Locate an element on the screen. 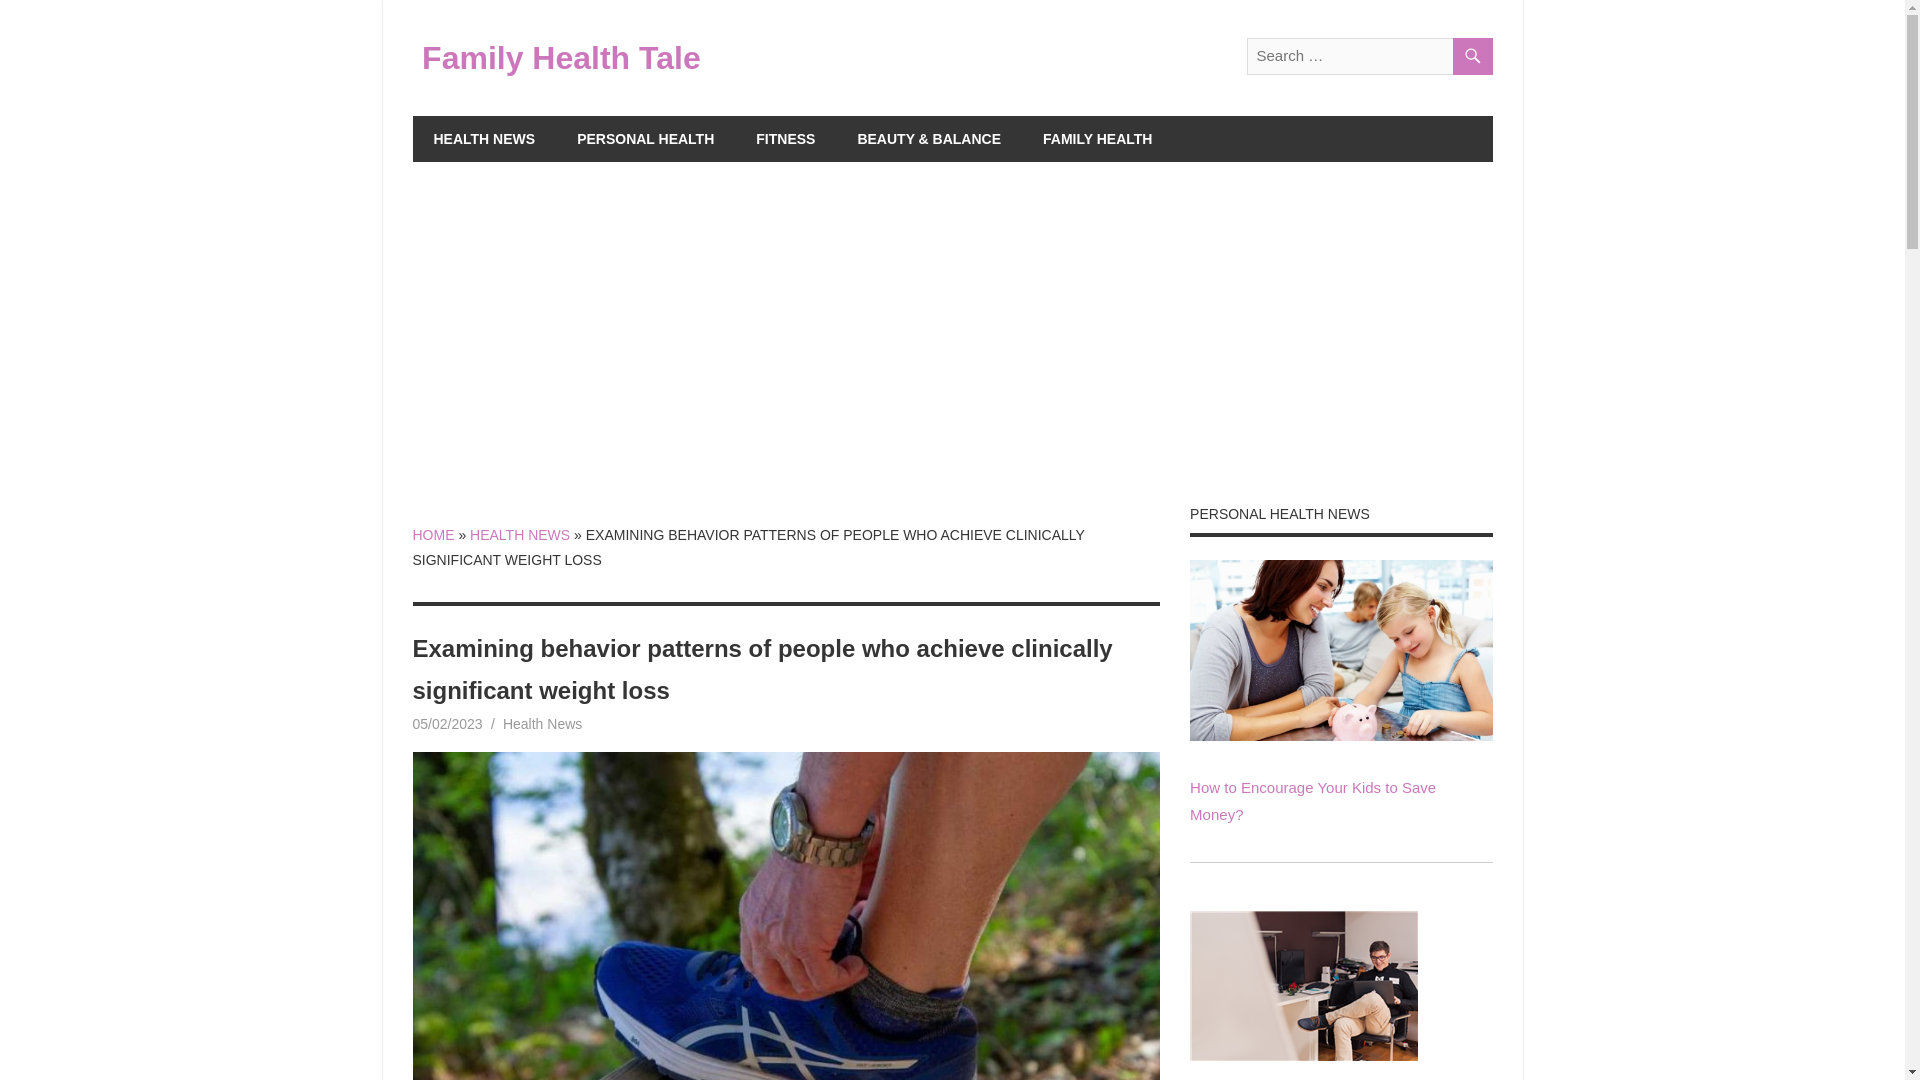 The width and height of the screenshot is (1920, 1080). How to Encourage Your Kids to Save Money? is located at coordinates (1340, 735).